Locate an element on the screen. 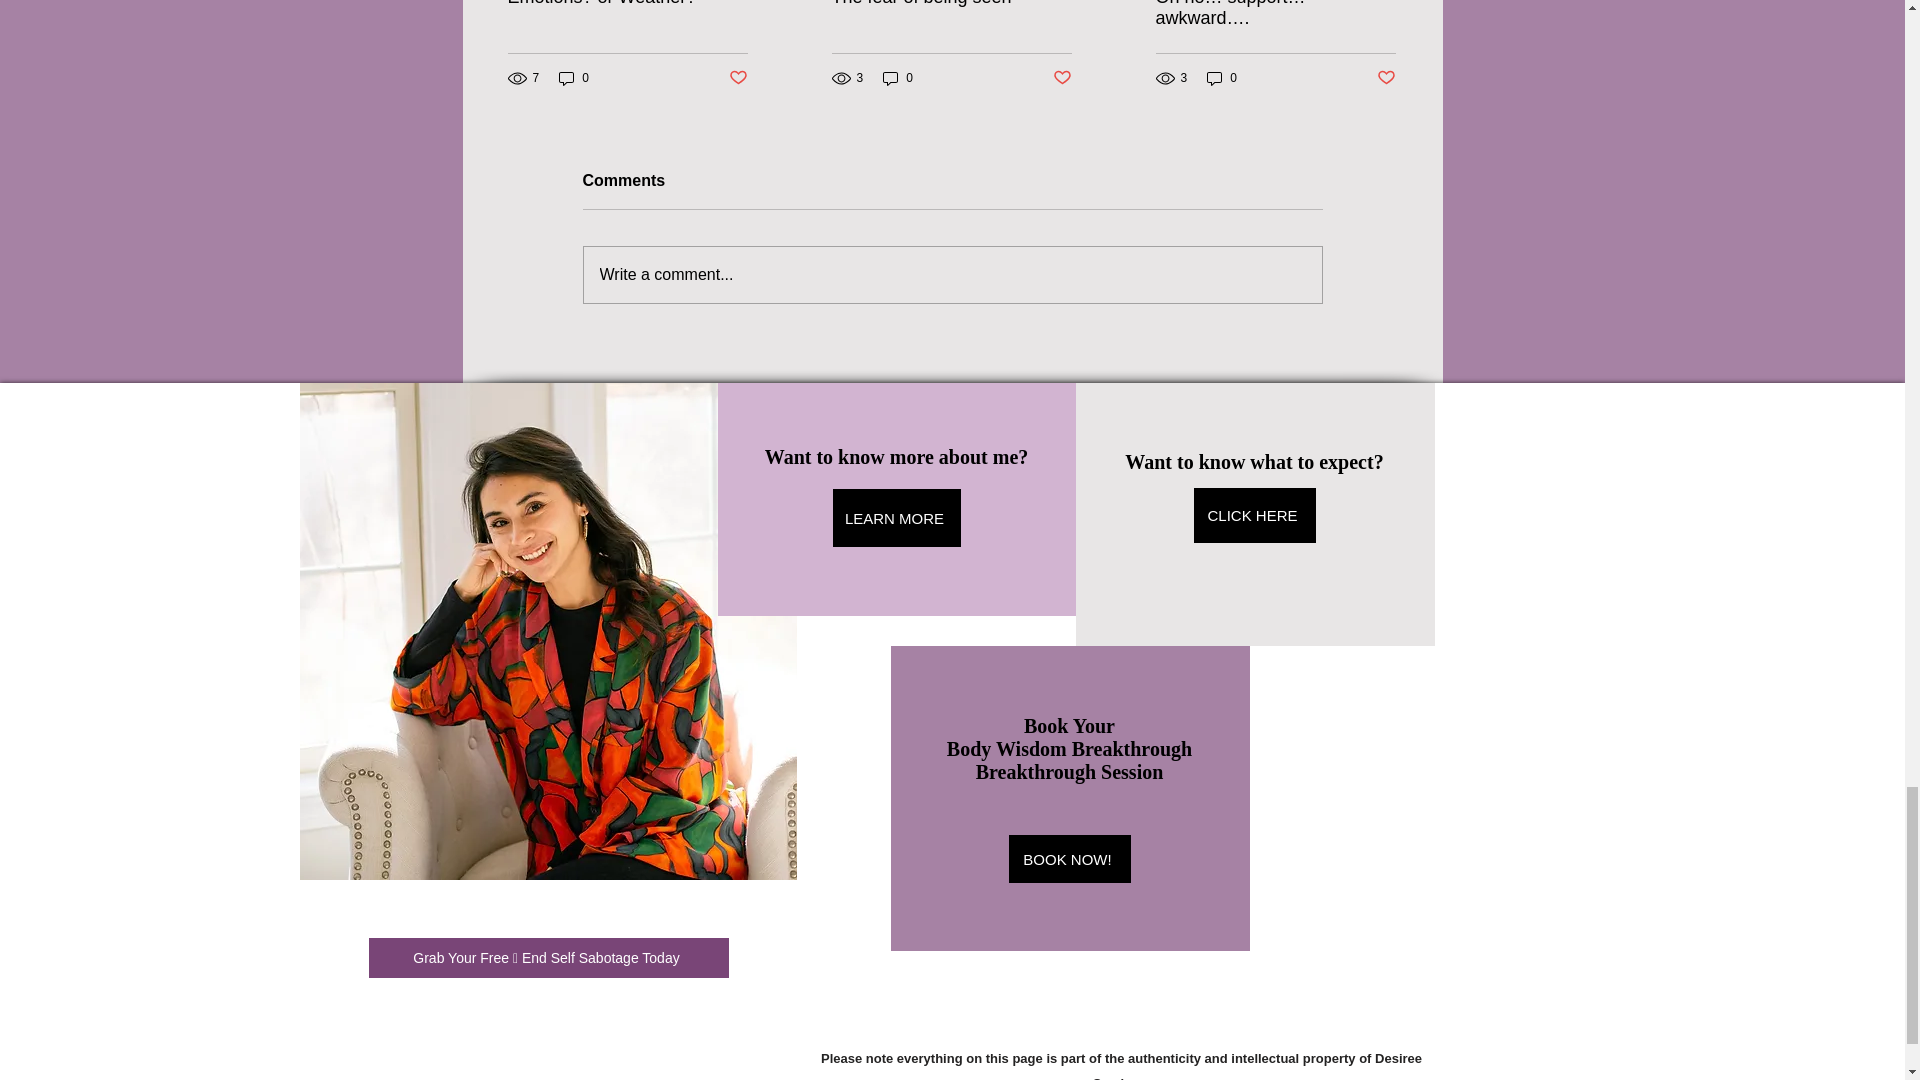 This screenshot has width=1920, height=1080. The fear of being seen is located at coordinates (951, 4).